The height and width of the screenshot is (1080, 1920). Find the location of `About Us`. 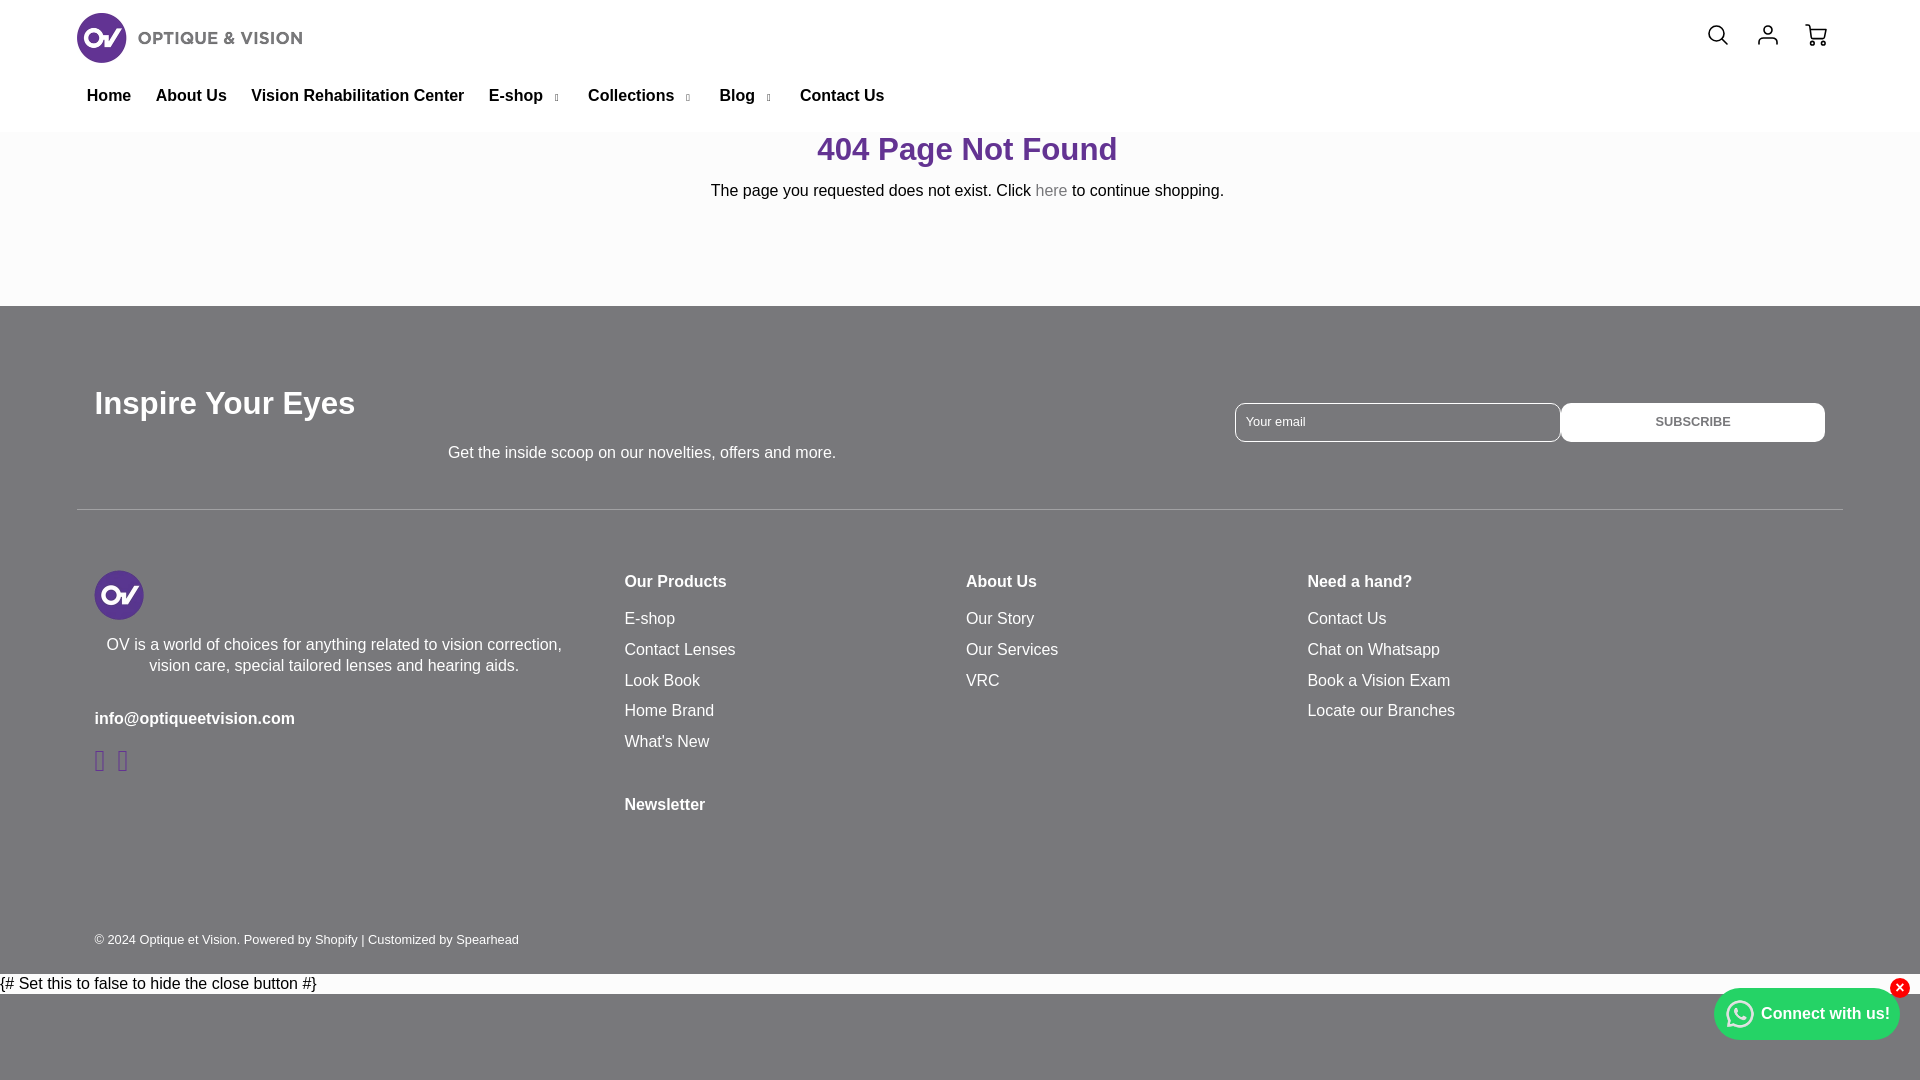

About Us is located at coordinates (190, 96).